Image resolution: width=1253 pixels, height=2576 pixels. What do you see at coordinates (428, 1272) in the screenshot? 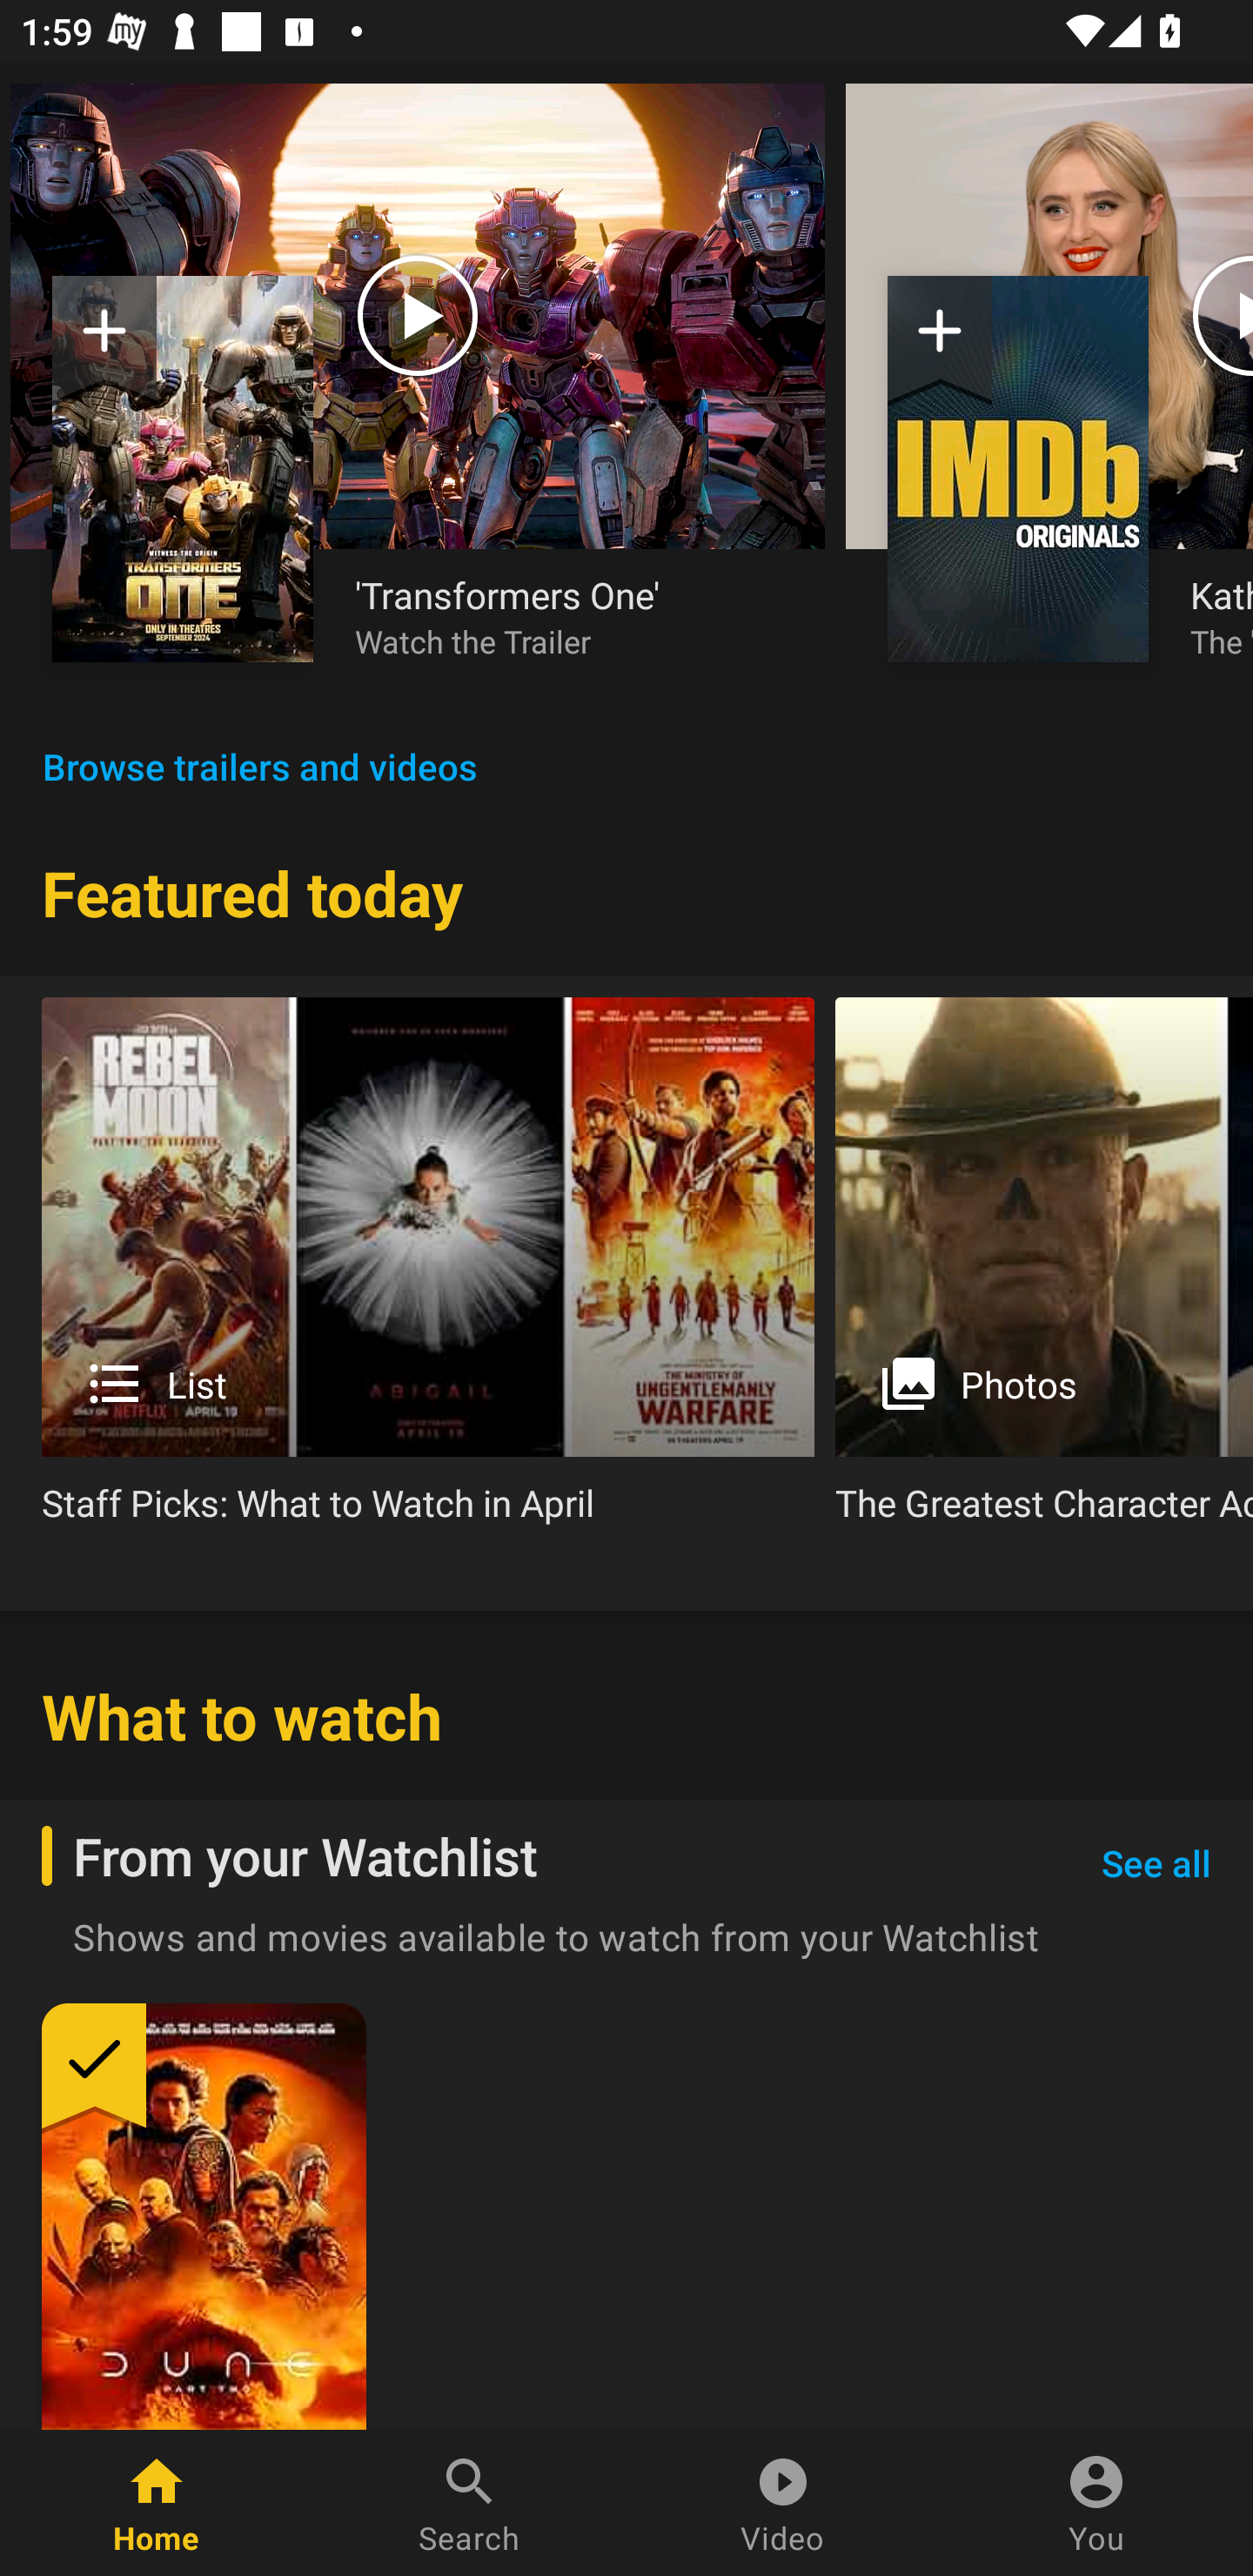
I see `List Staff Picks: What to Watch in April` at bounding box center [428, 1272].